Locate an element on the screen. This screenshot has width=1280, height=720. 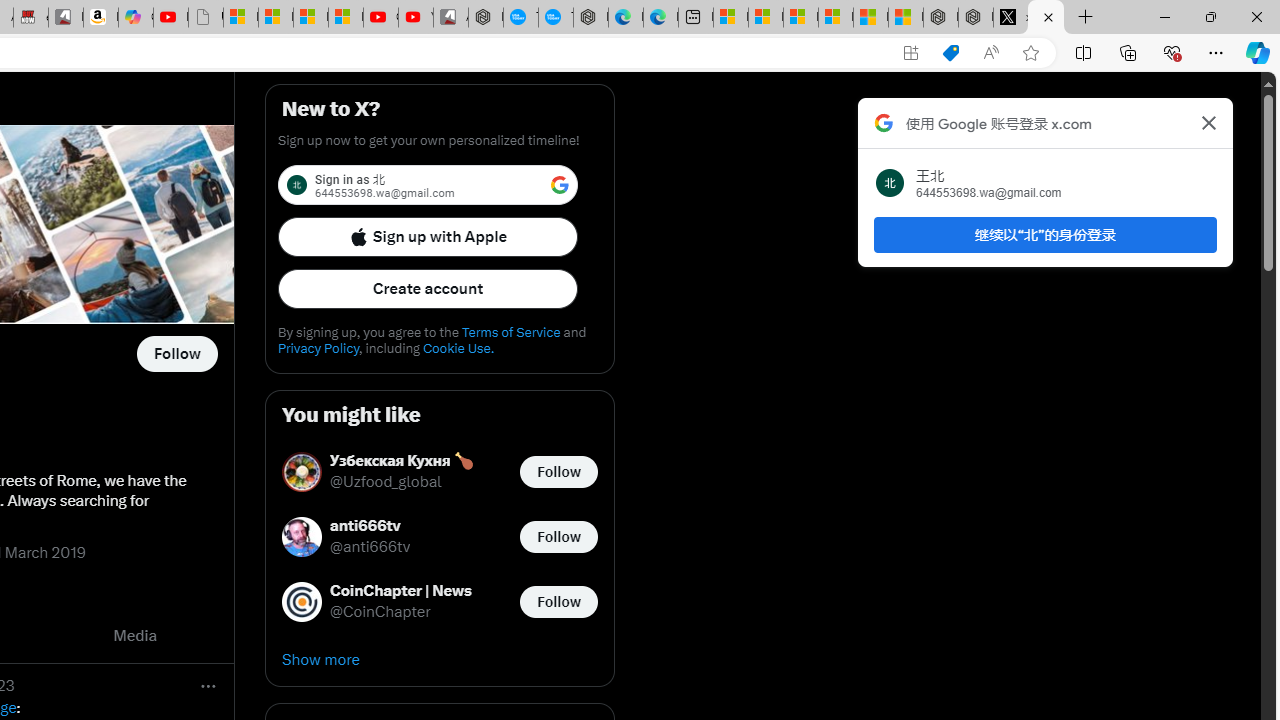
Create account is located at coordinates (428, 288).